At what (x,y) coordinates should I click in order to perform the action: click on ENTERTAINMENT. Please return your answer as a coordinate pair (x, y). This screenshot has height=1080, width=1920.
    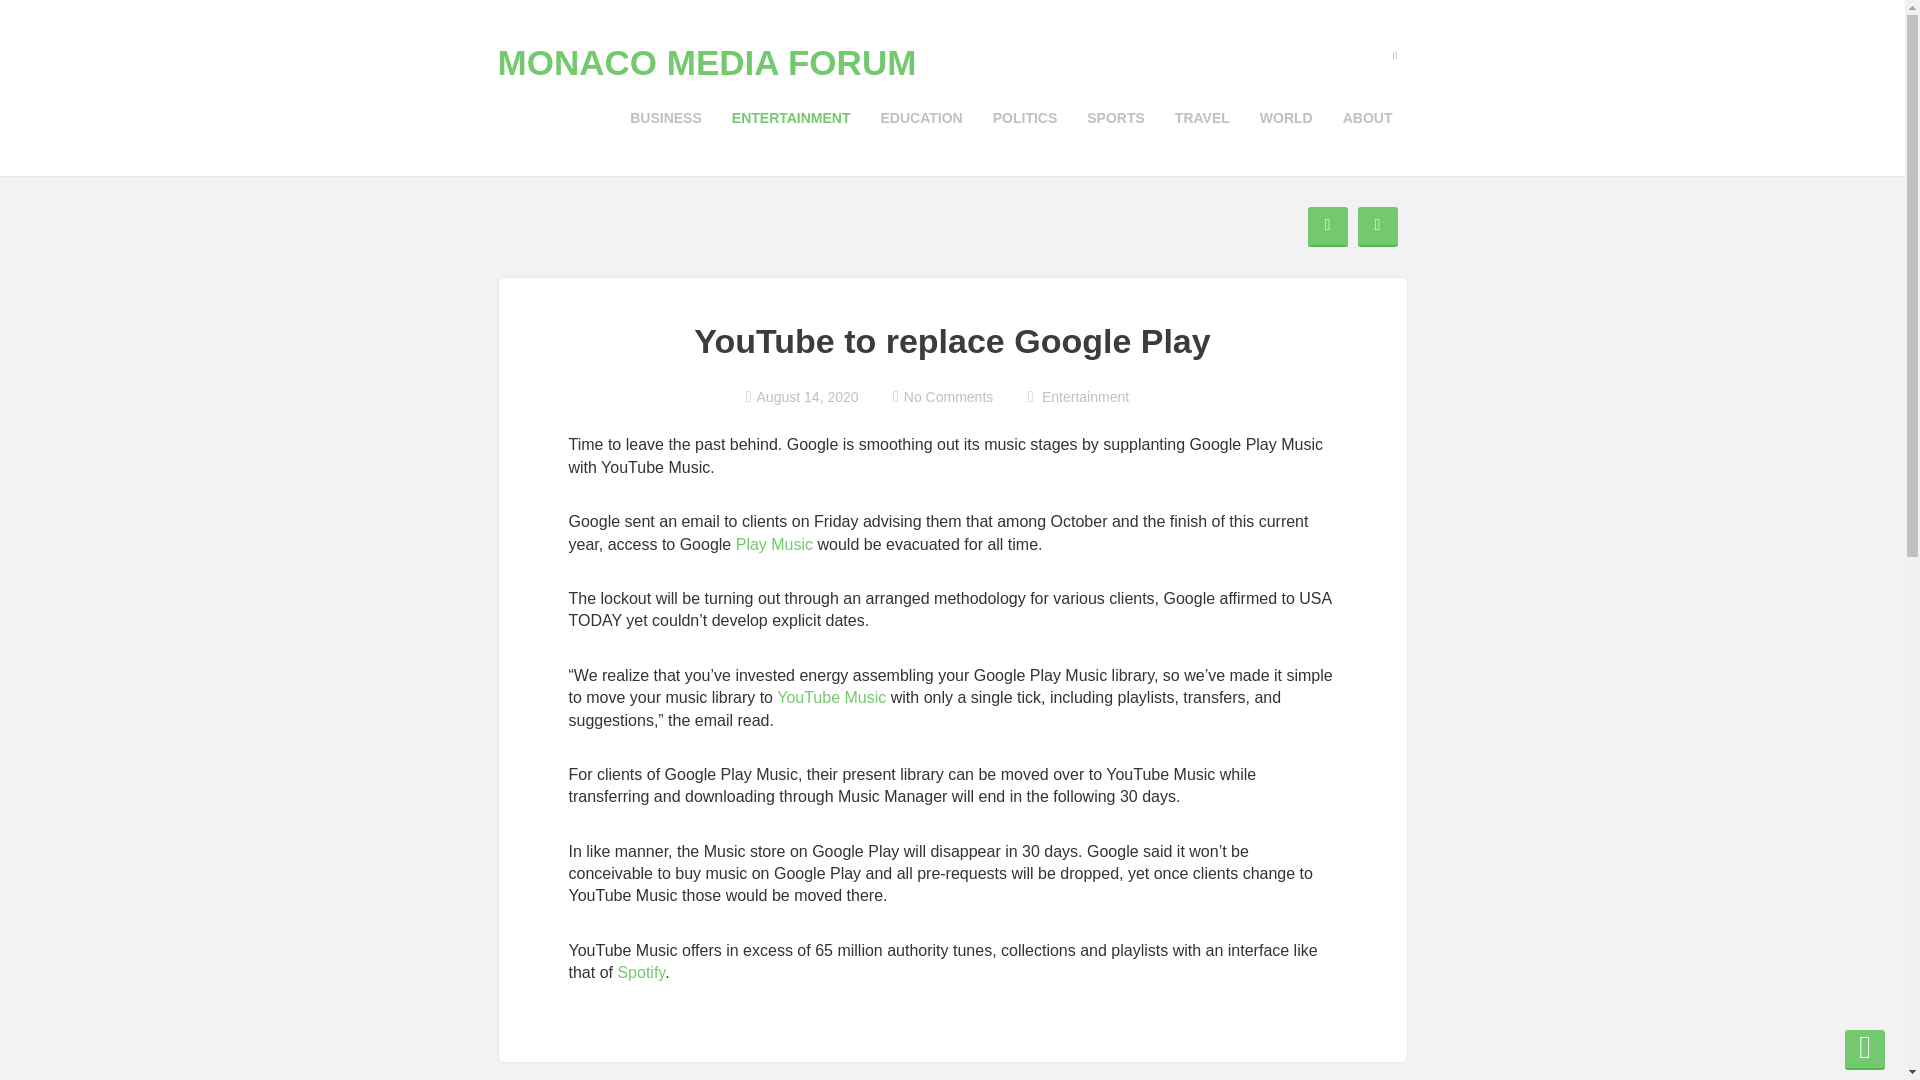
    Looking at the image, I should click on (790, 117).